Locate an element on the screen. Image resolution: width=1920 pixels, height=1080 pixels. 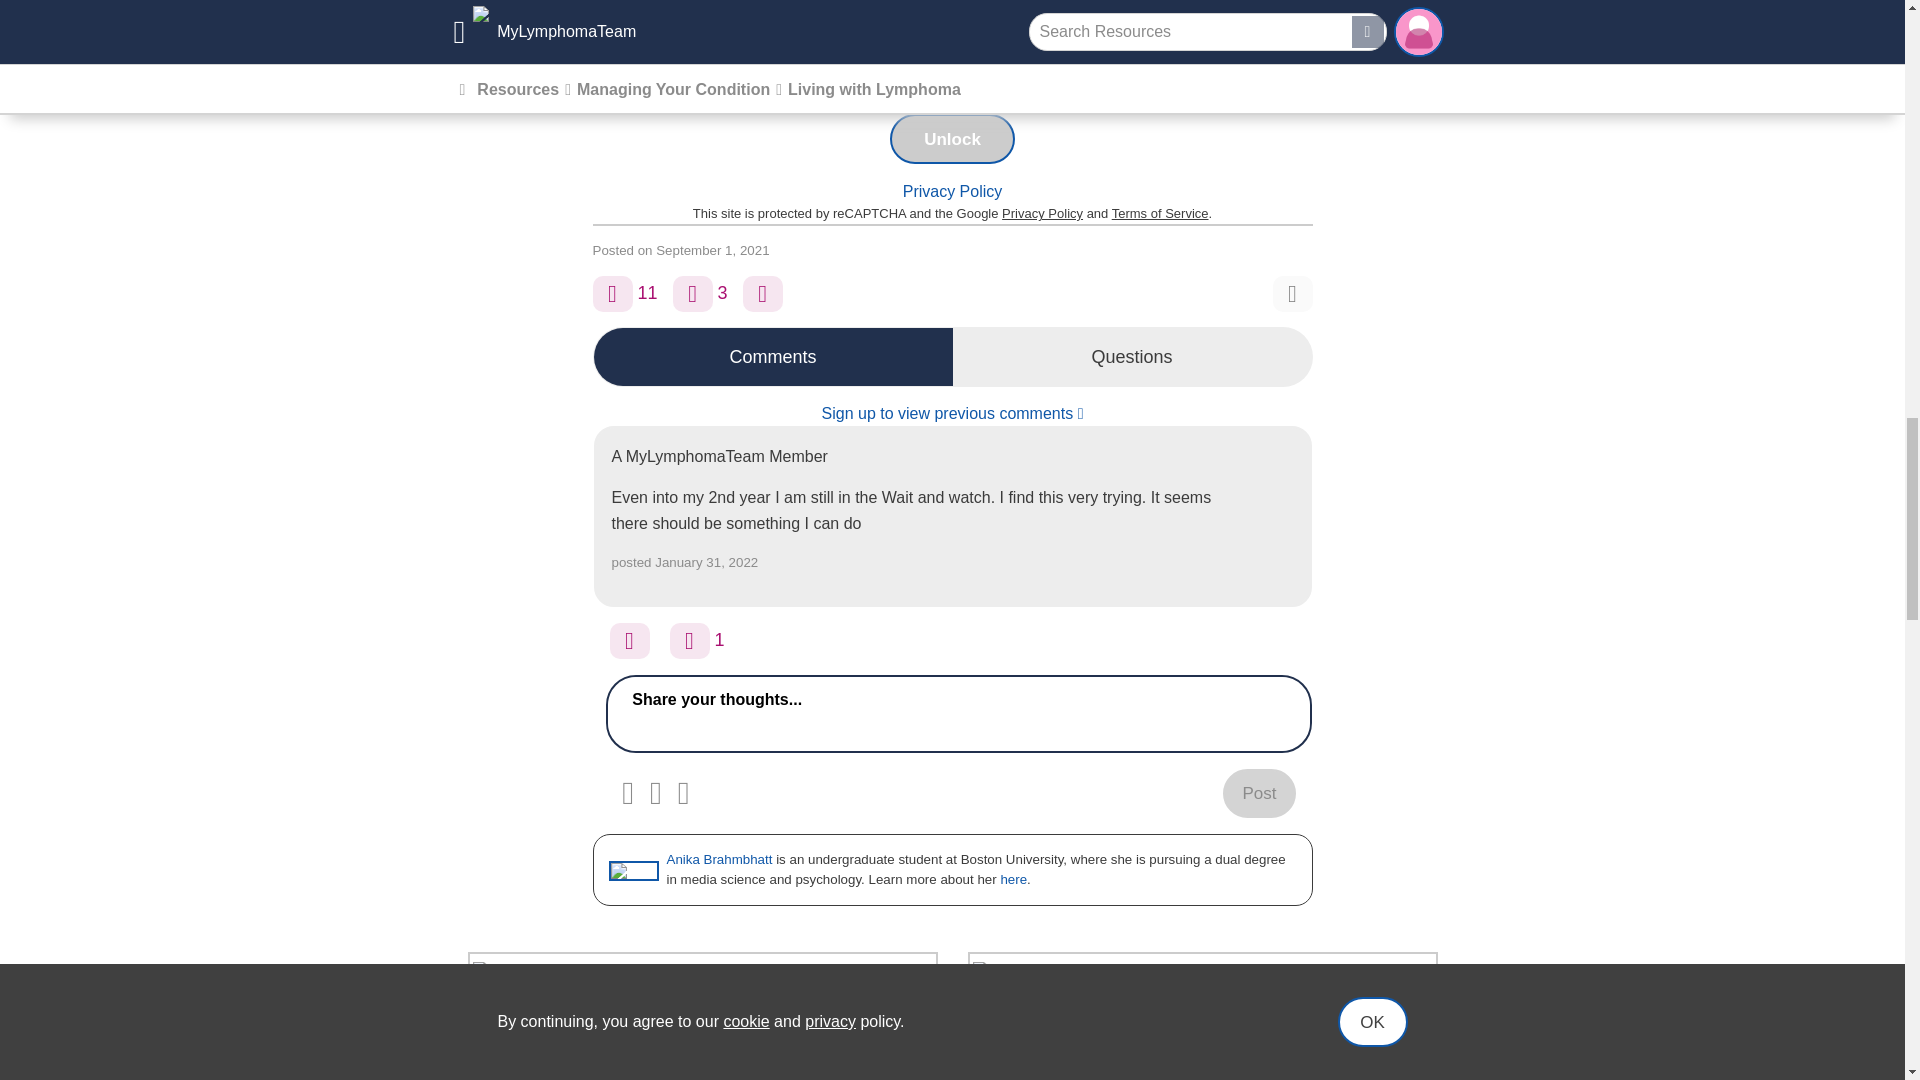
I like this is located at coordinates (690, 640).